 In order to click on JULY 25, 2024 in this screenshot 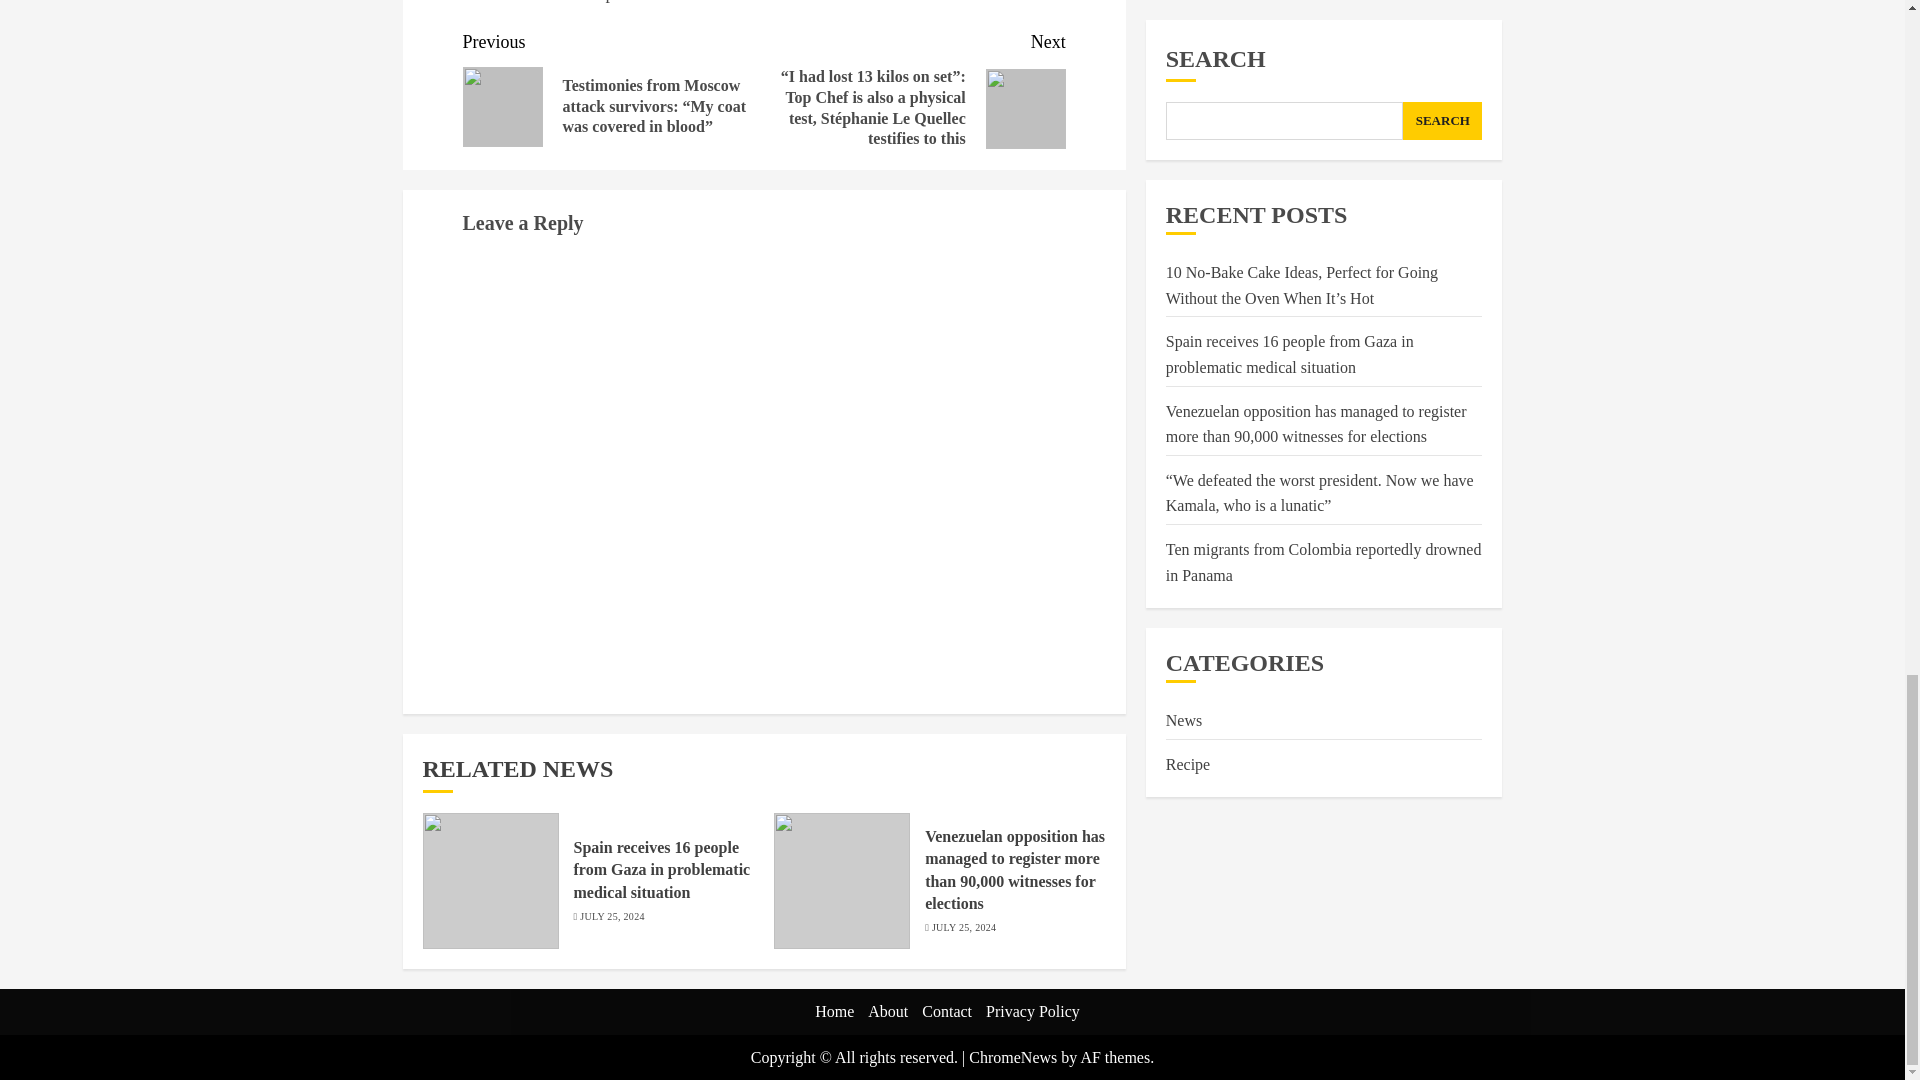, I will do `click(611, 917)`.